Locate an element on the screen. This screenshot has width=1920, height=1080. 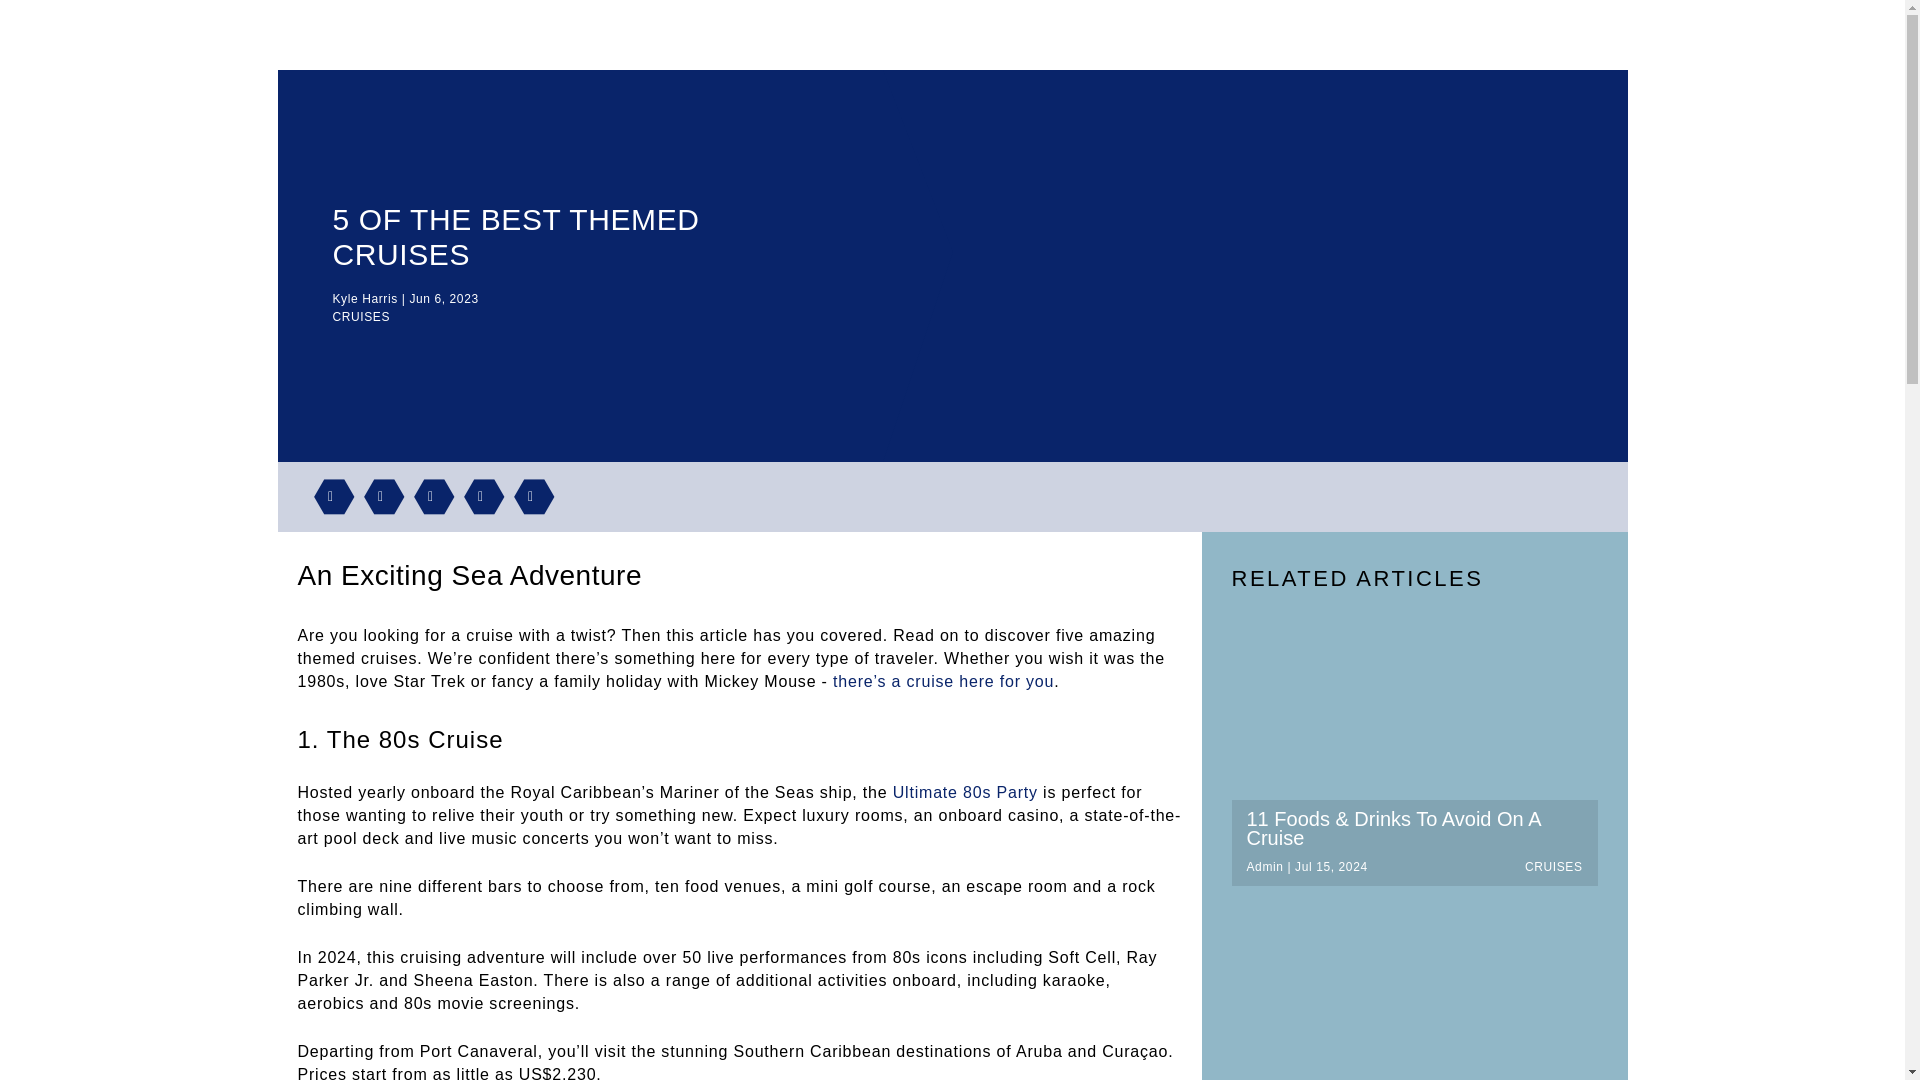
Pinterest is located at coordinates (326, 500).